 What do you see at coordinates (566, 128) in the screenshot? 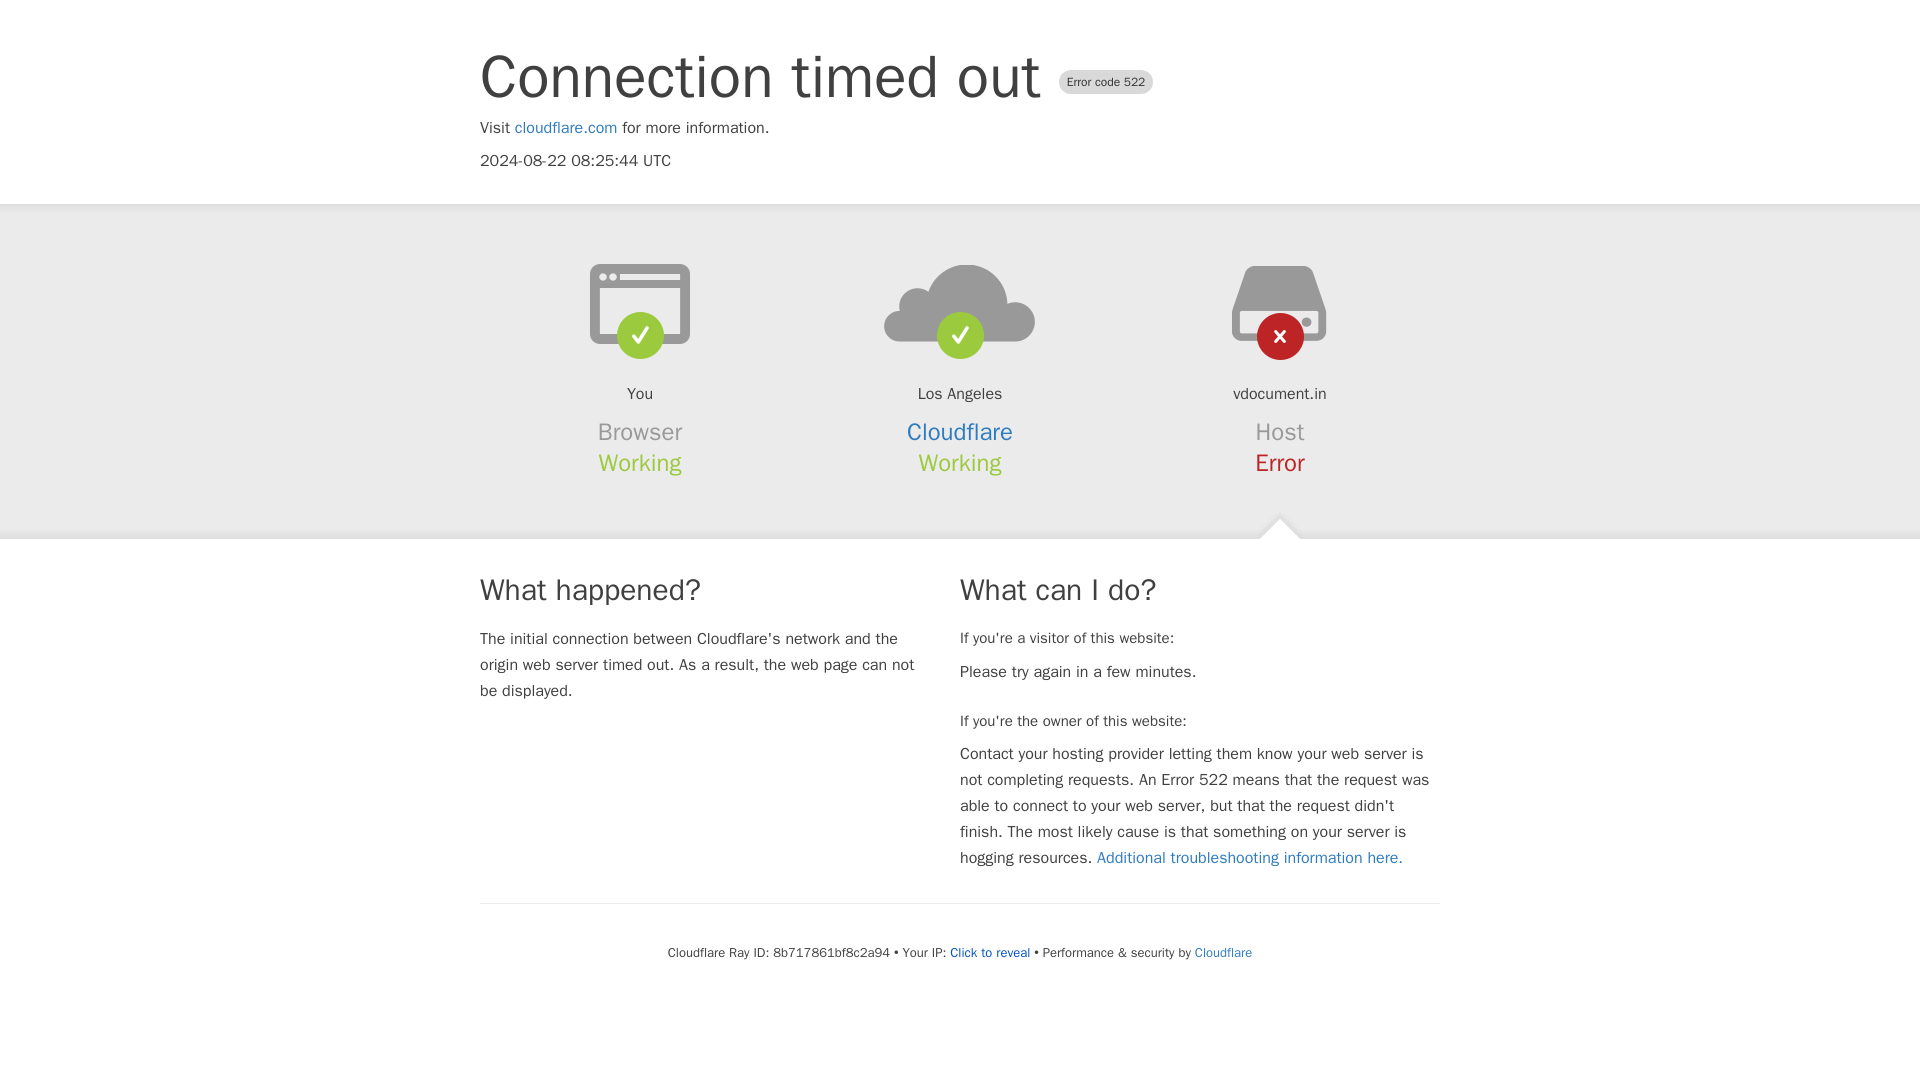
I see `cloudflare.com` at bounding box center [566, 128].